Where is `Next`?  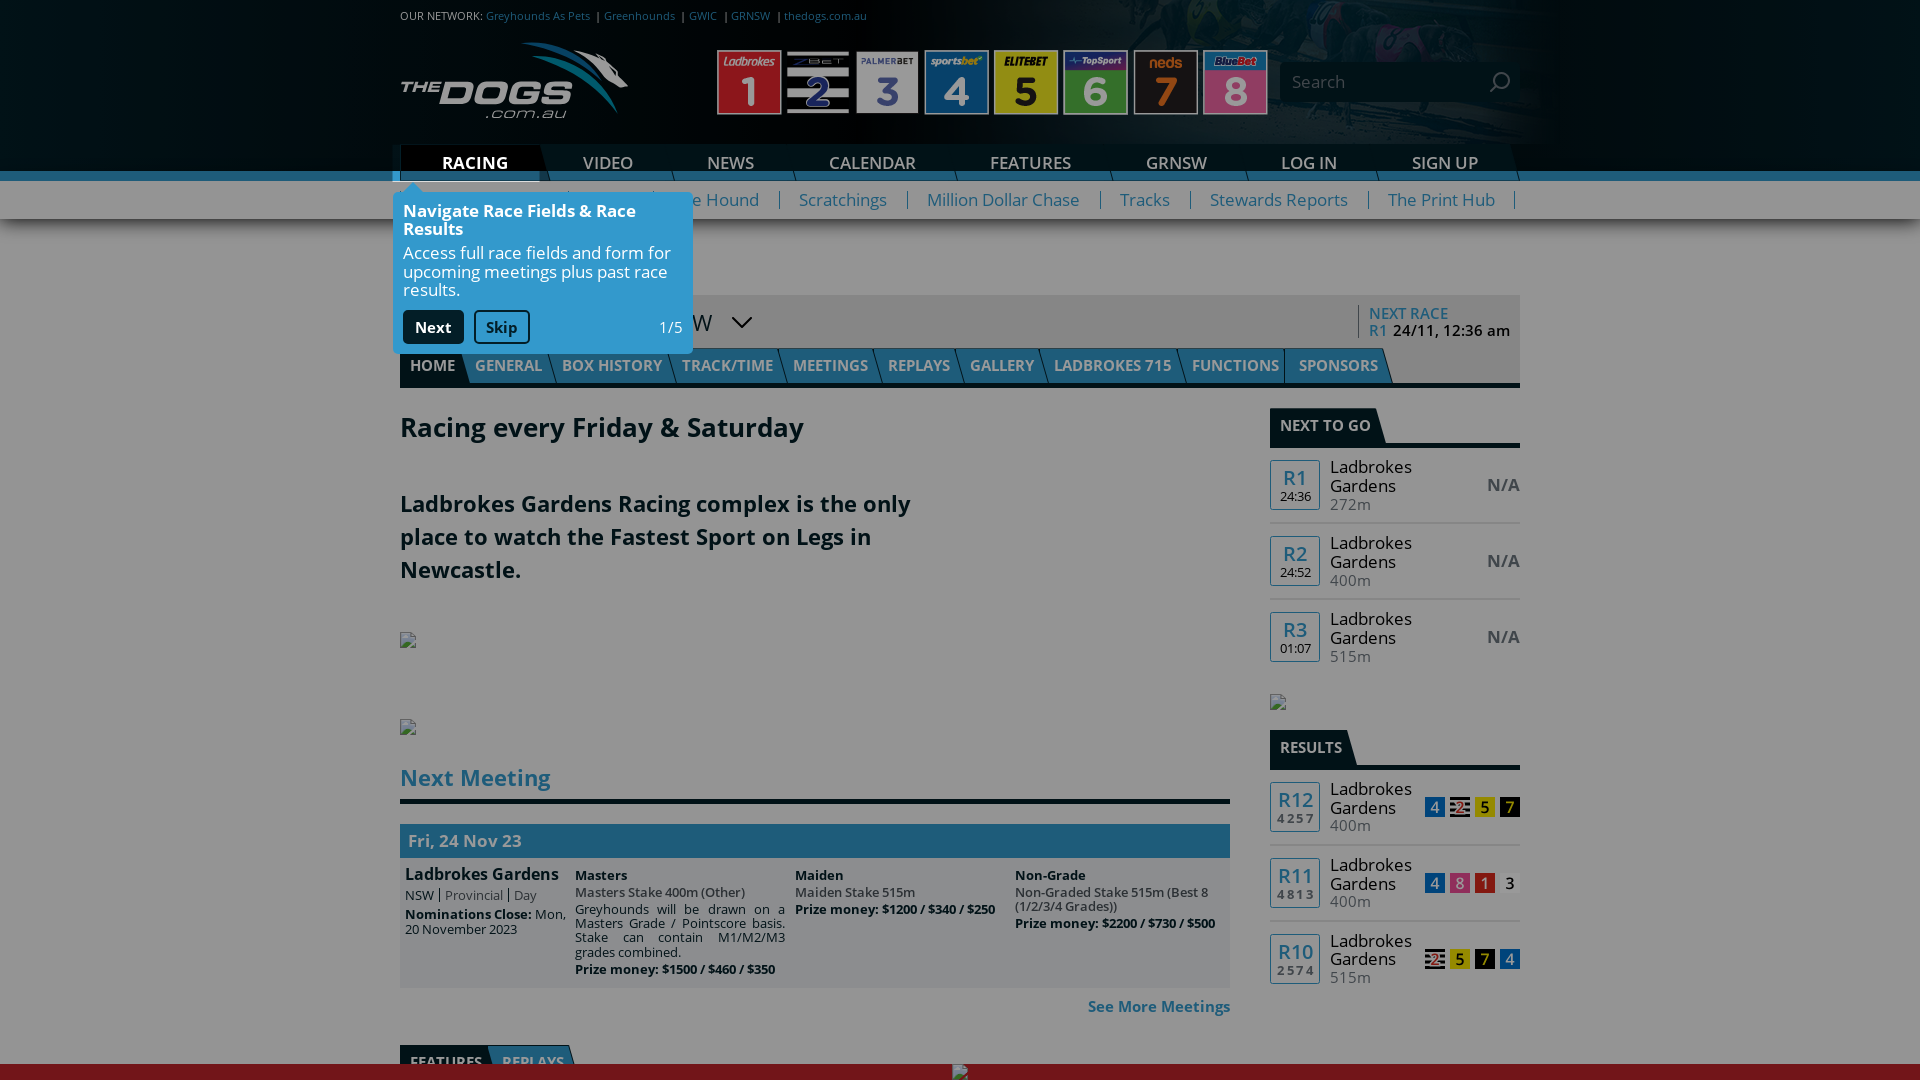
Next is located at coordinates (432, 327).